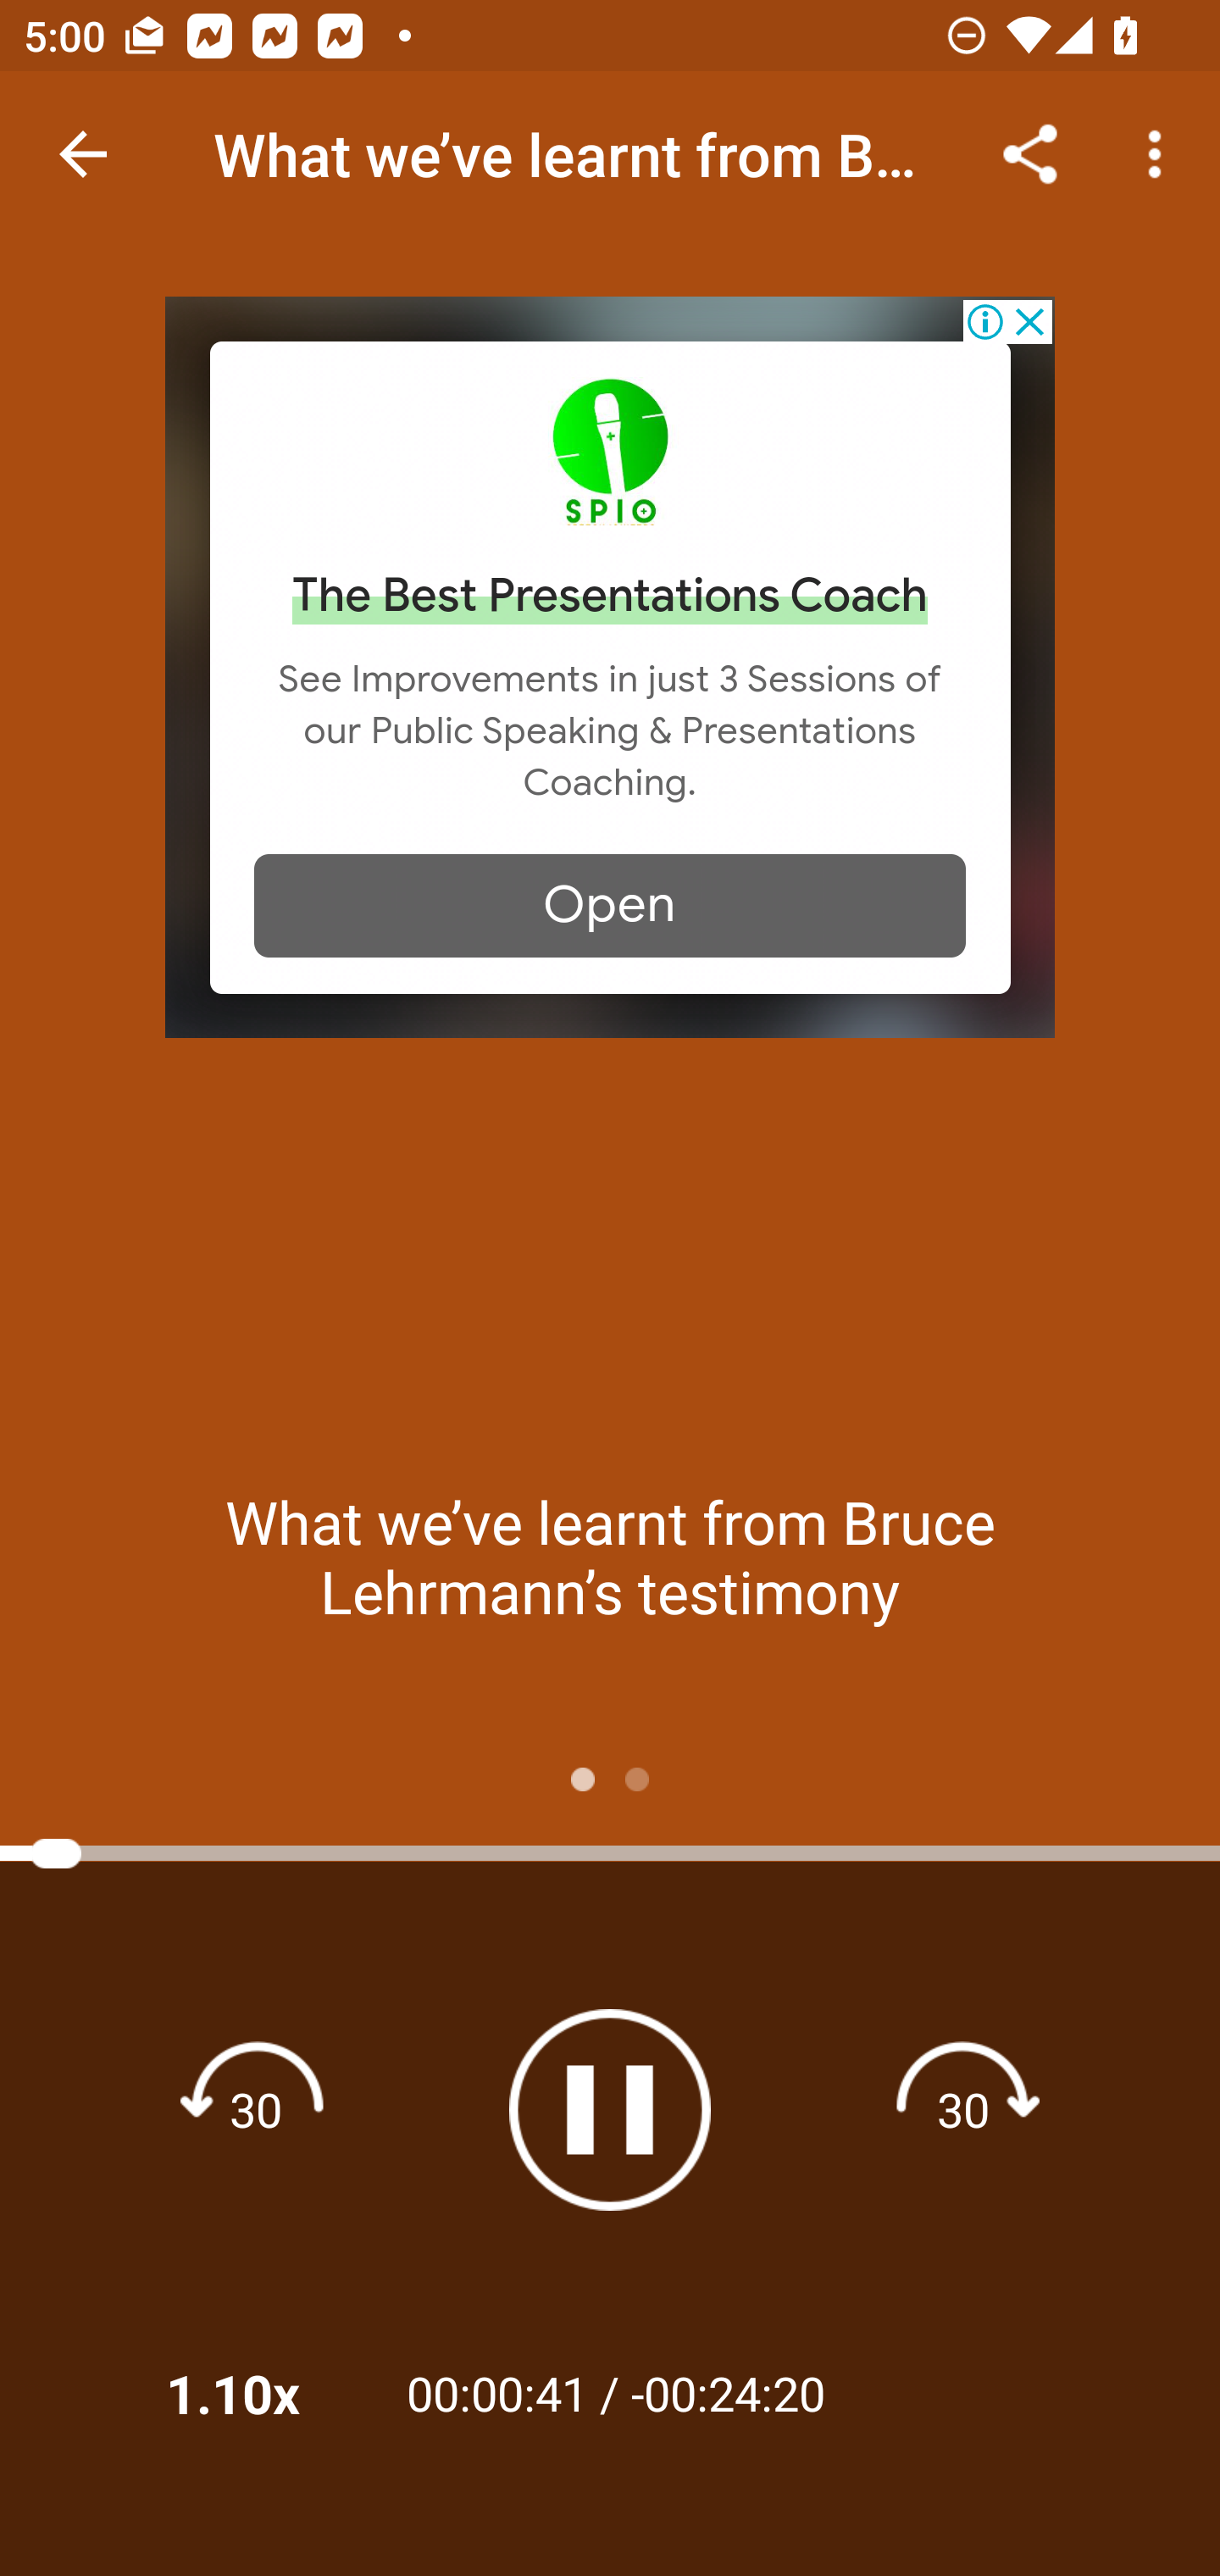 This screenshot has width=1220, height=2576. What do you see at coordinates (261, 2393) in the screenshot?
I see `1.10x Playback Speeds` at bounding box center [261, 2393].